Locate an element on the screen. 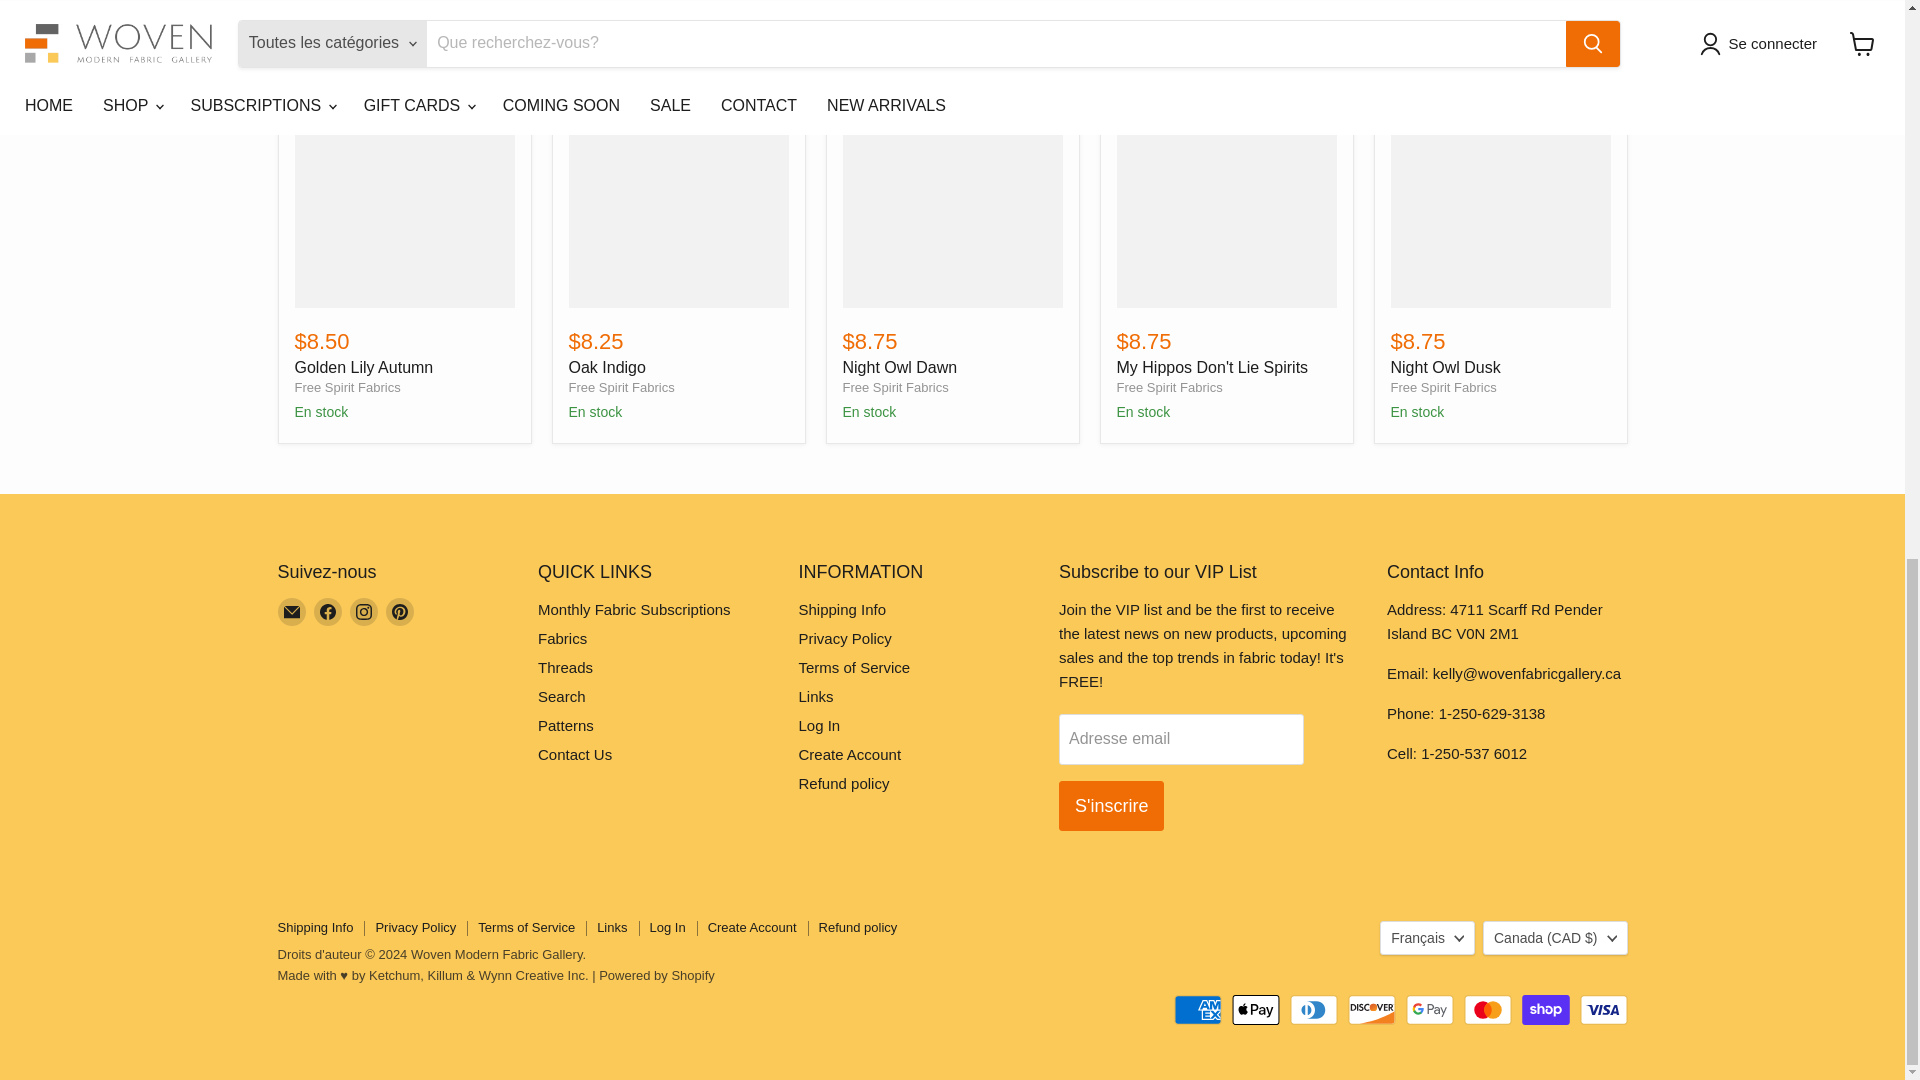 This screenshot has width=1920, height=1080. Free Spirit Fabrics is located at coordinates (346, 388).